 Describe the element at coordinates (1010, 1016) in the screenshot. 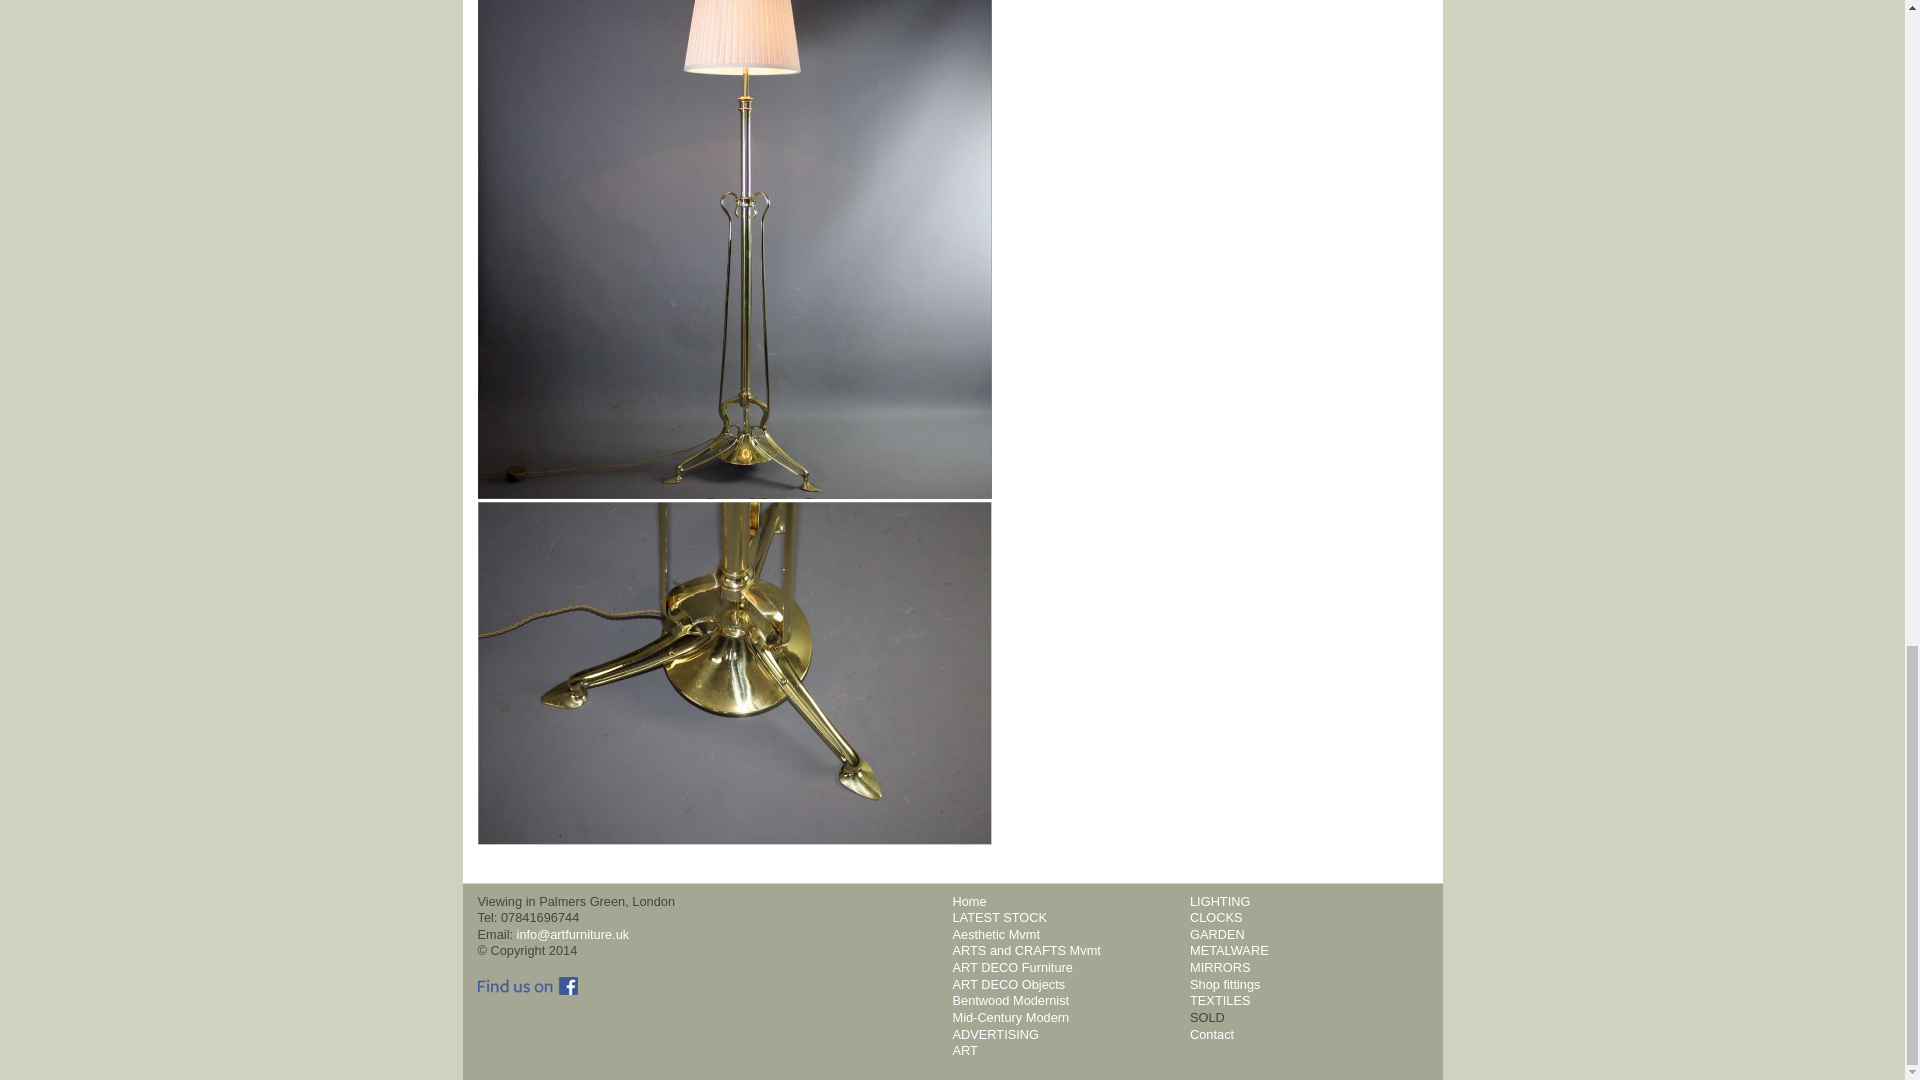

I see `Mid-Century Modern` at that location.